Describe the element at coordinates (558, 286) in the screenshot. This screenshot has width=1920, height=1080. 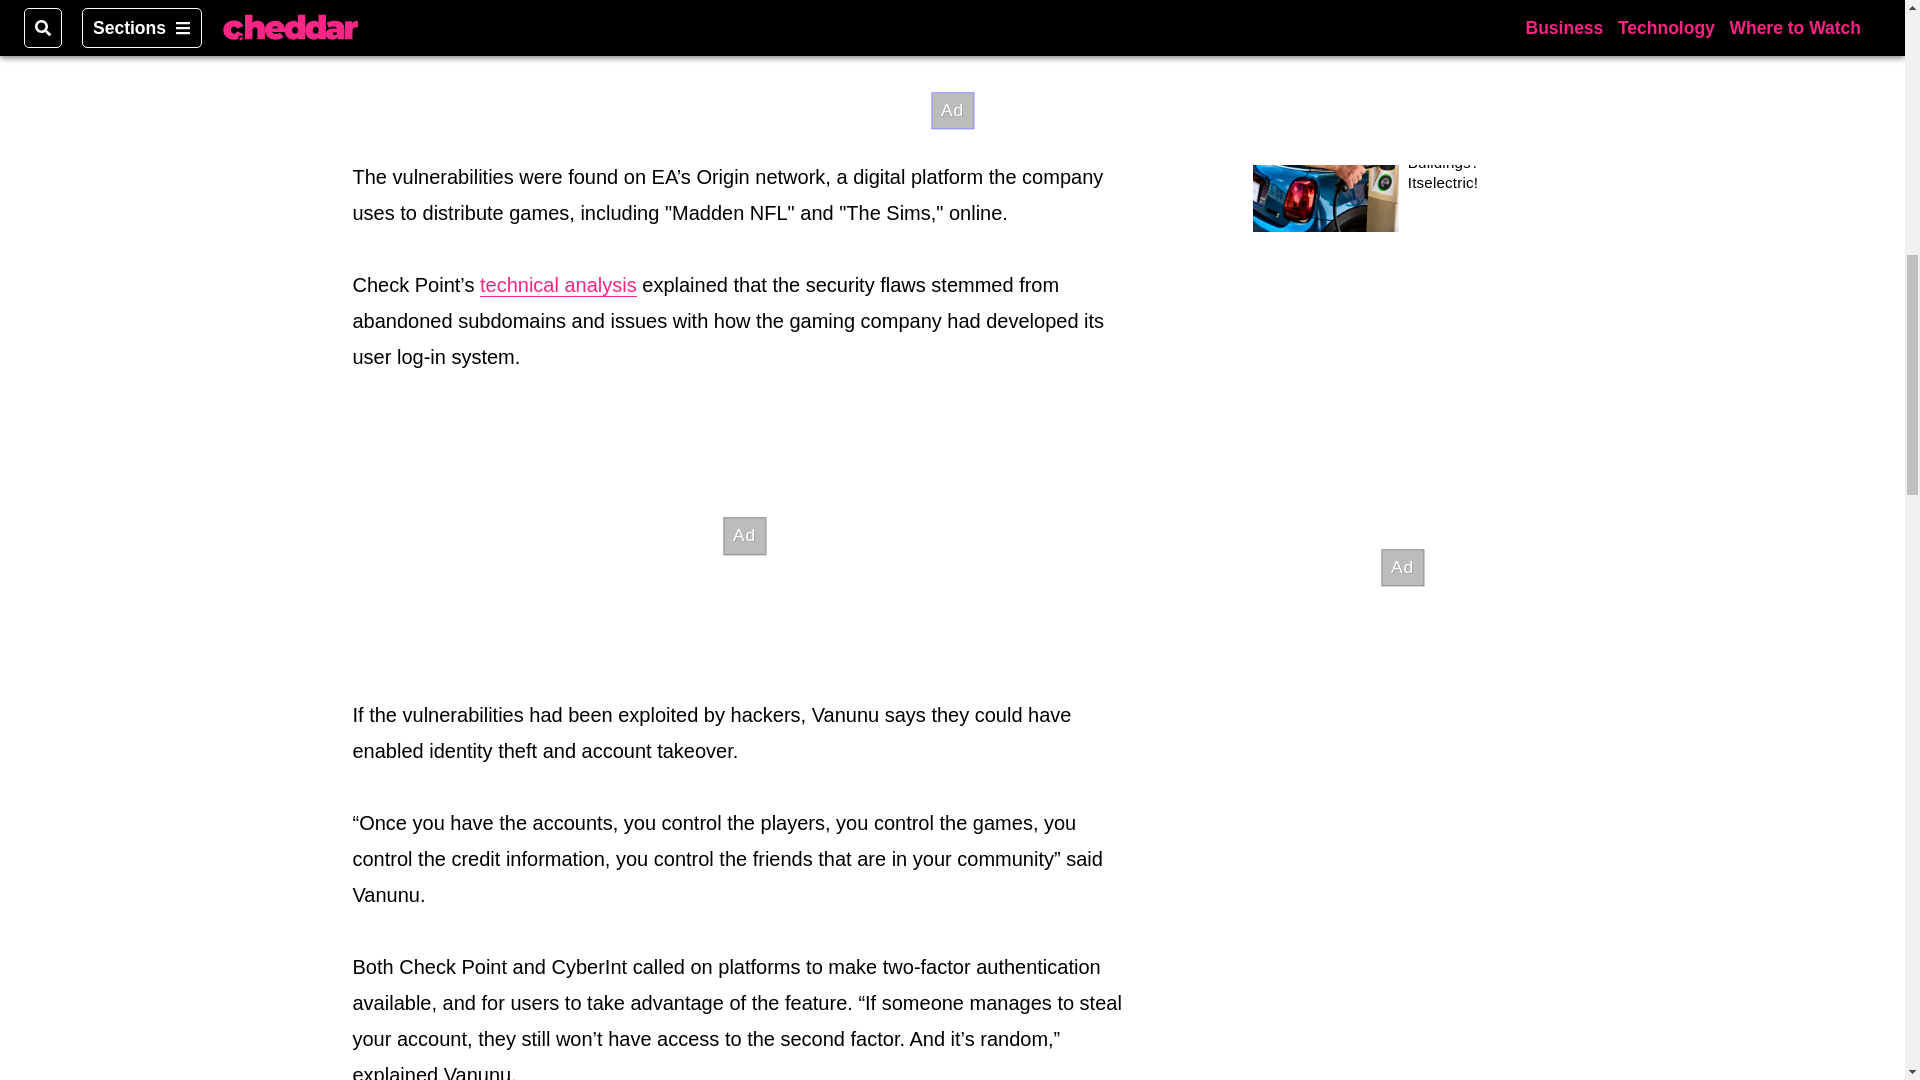
I see `technical analysis` at that location.